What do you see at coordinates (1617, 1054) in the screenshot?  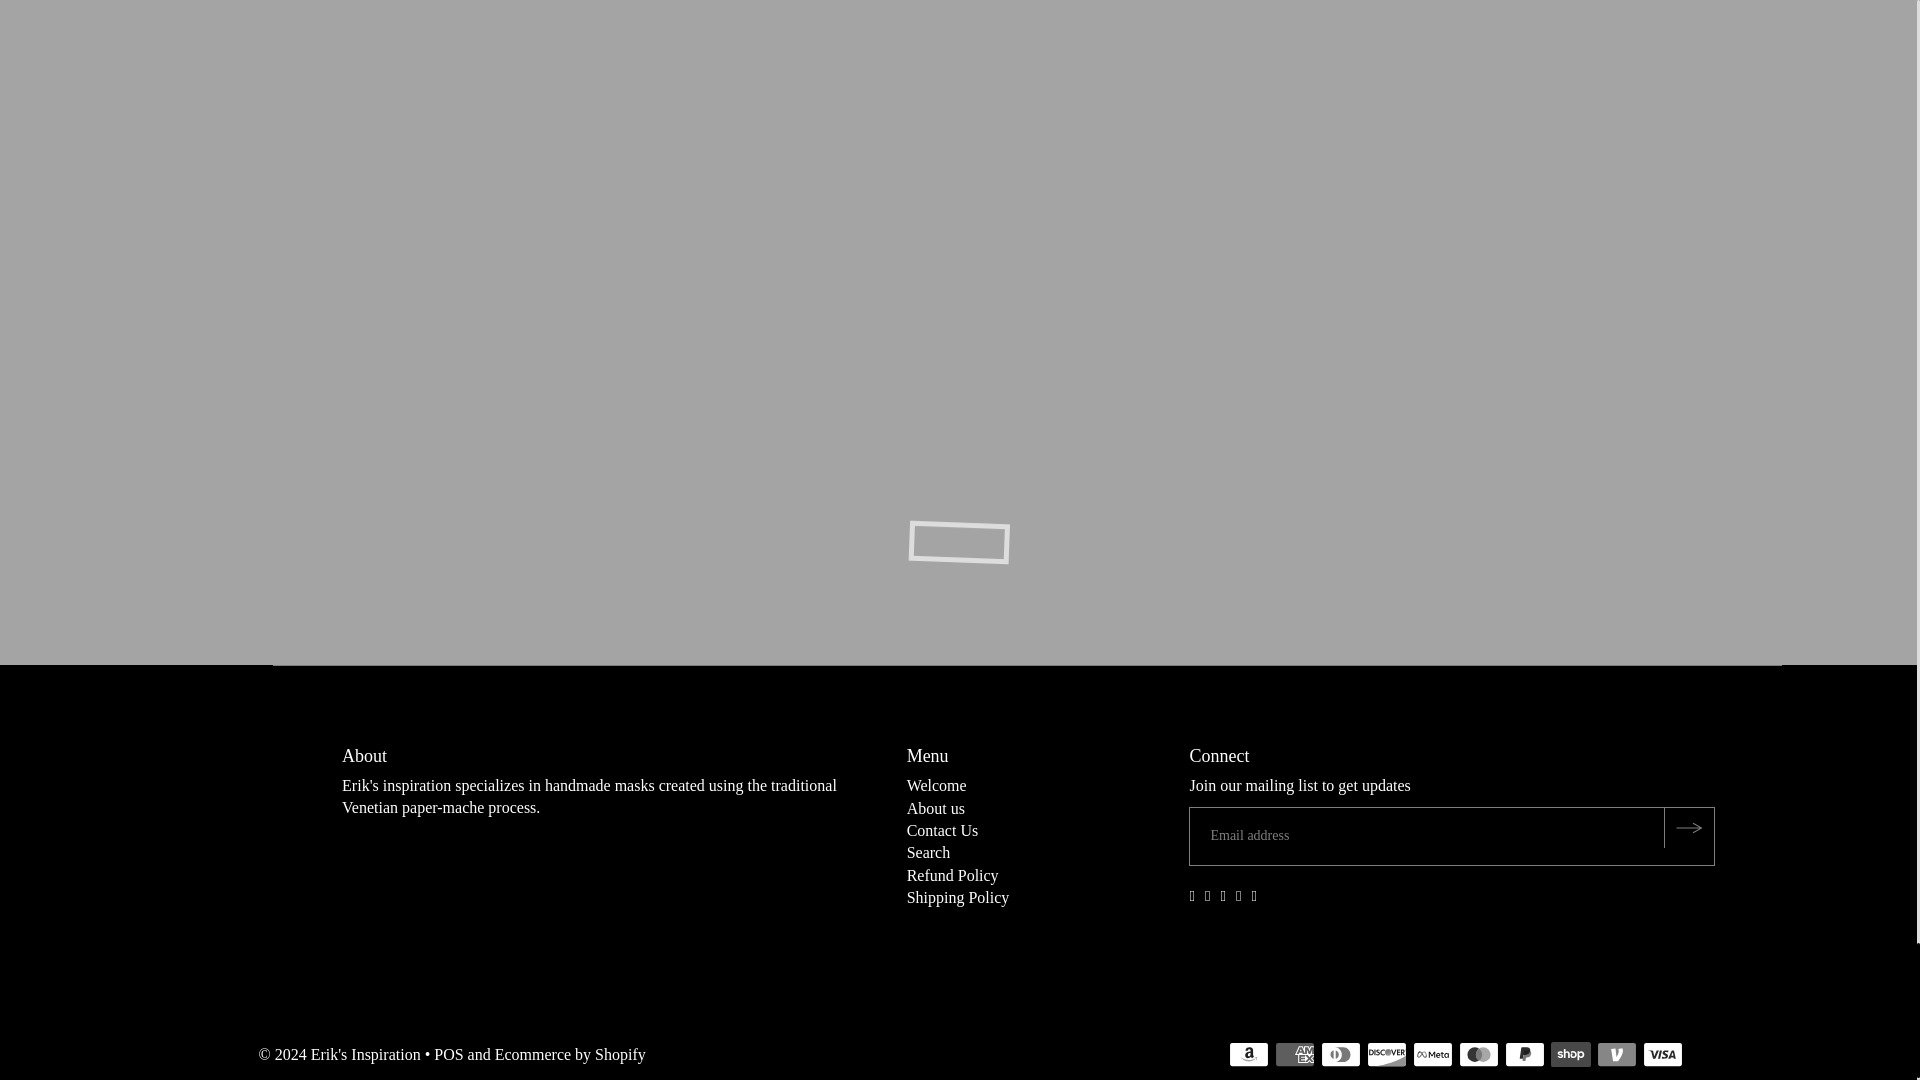 I see `Venmo` at bounding box center [1617, 1054].